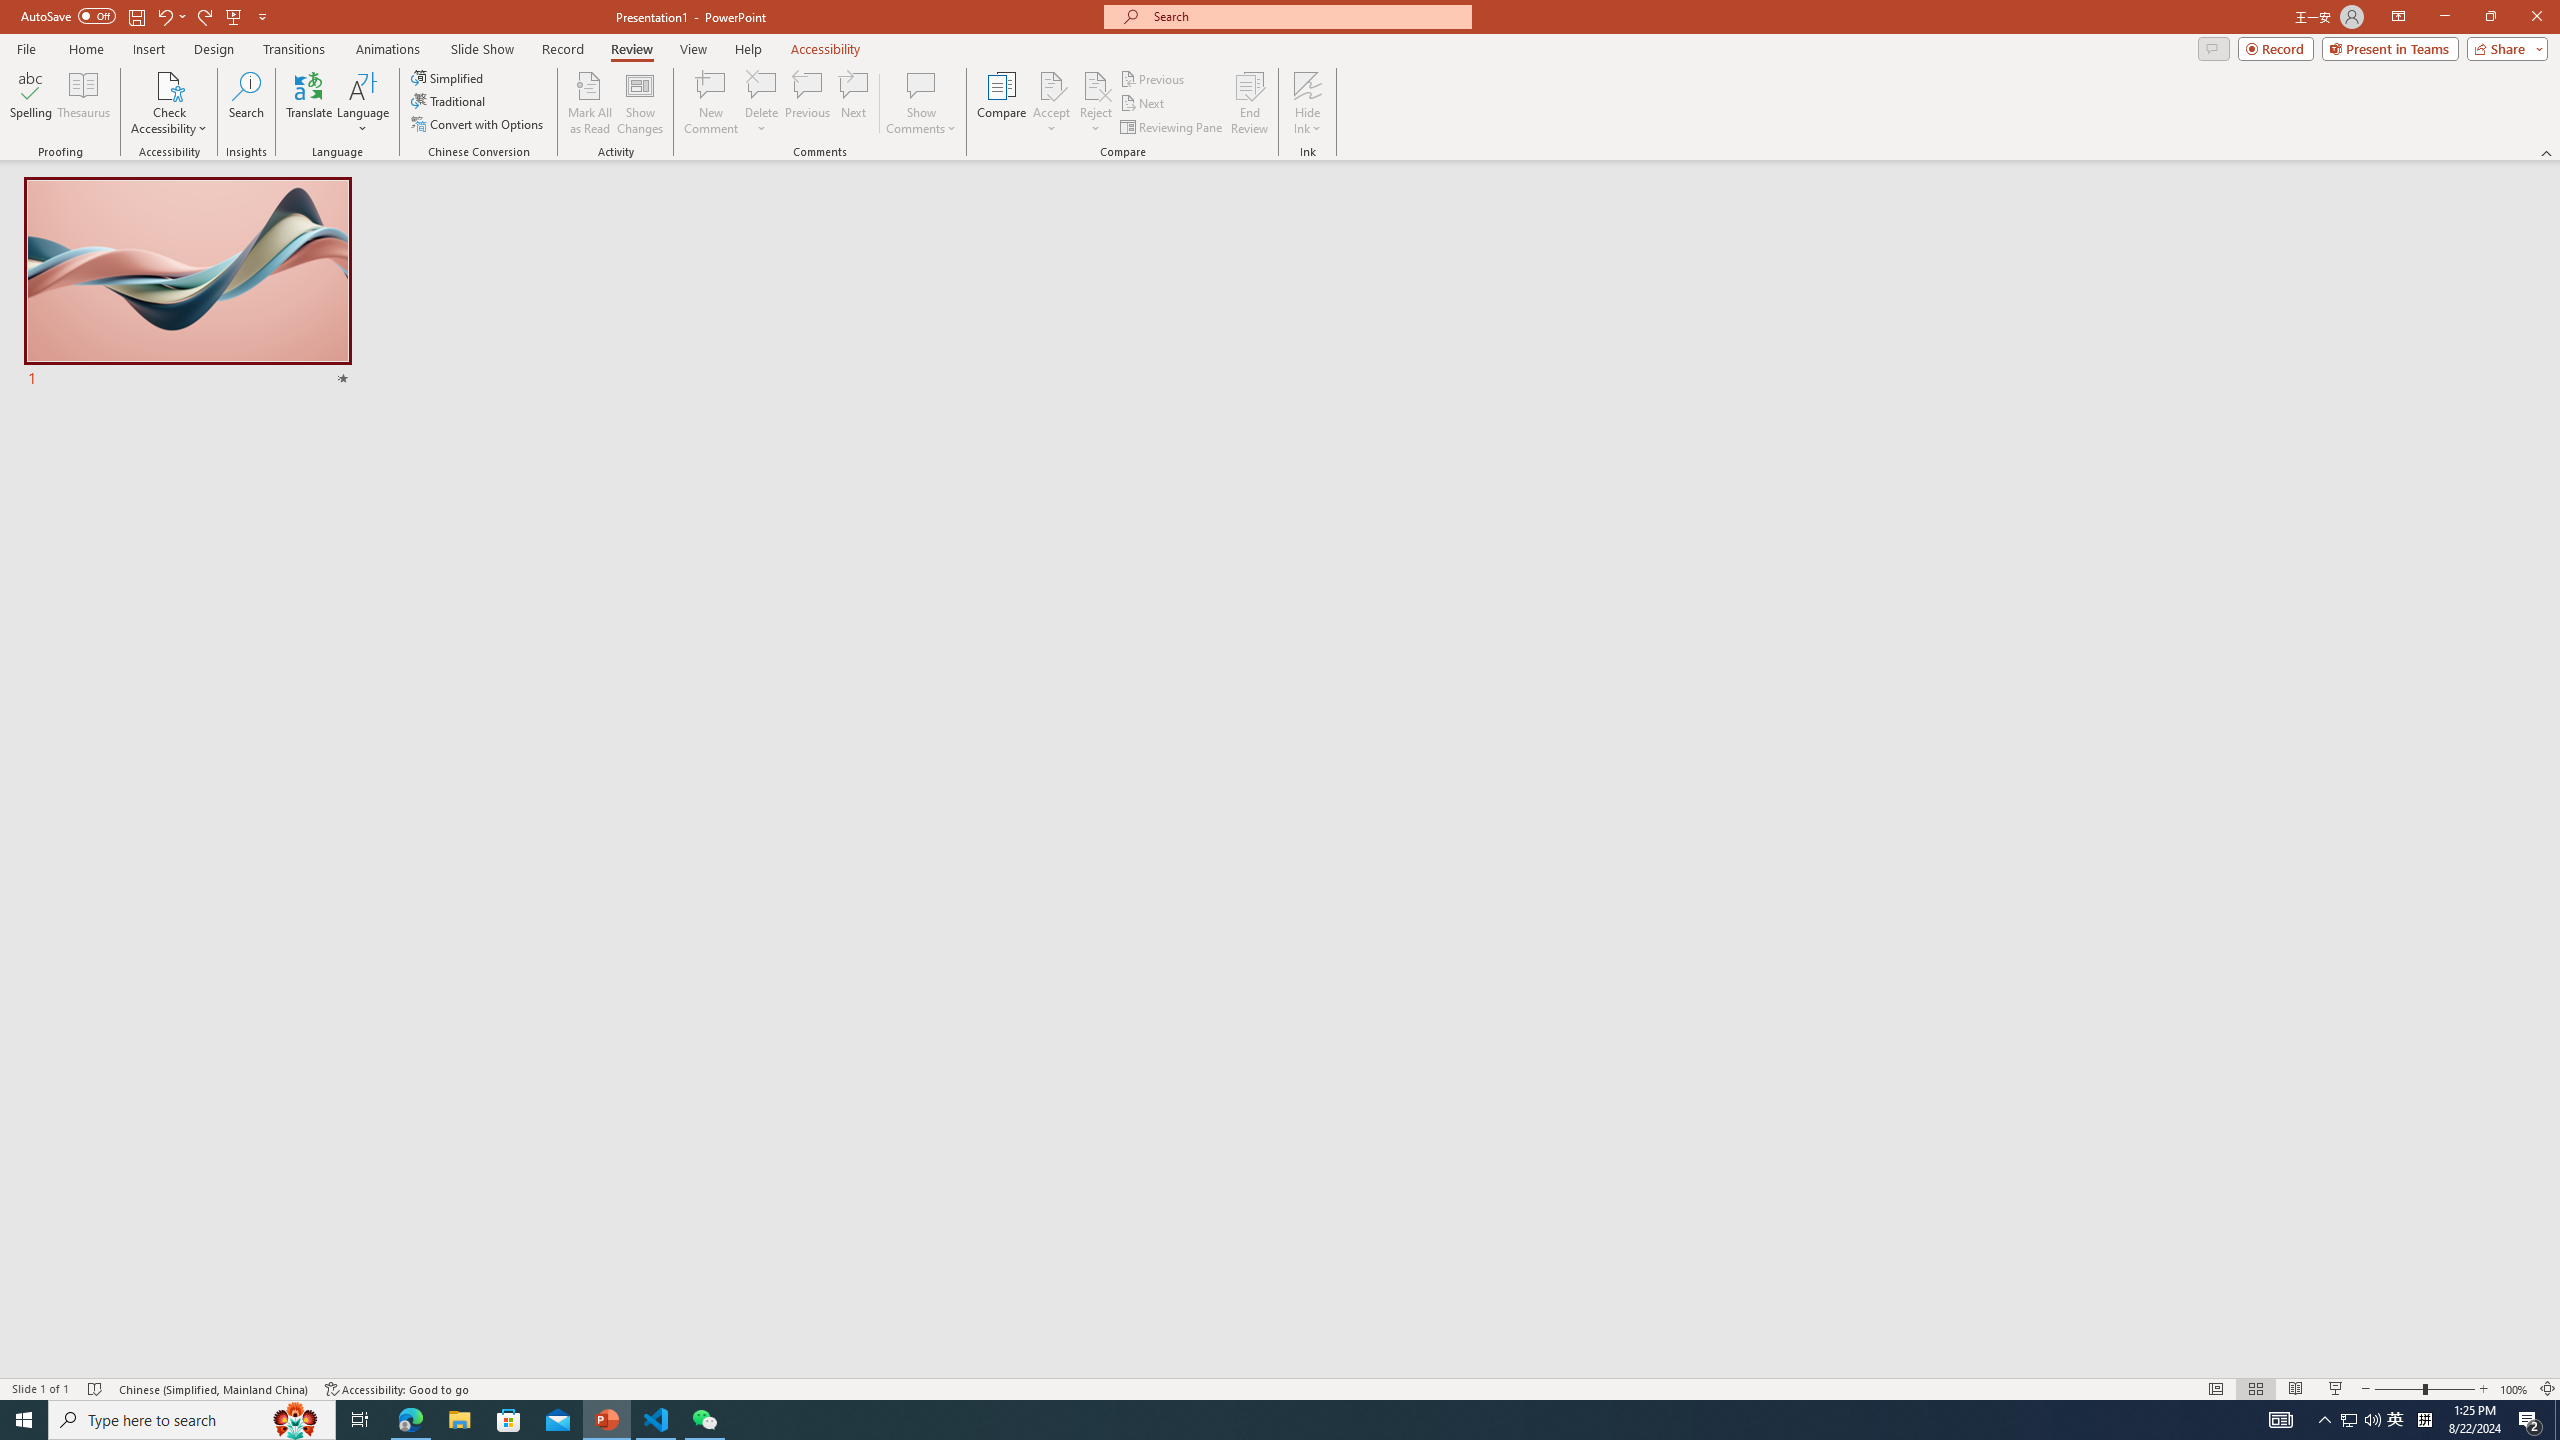 This screenshot has height=1440, width=2560. What do you see at coordinates (1280, 1388) in the screenshot?
I see `Class: MsoCommandBar` at bounding box center [1280, 1388].